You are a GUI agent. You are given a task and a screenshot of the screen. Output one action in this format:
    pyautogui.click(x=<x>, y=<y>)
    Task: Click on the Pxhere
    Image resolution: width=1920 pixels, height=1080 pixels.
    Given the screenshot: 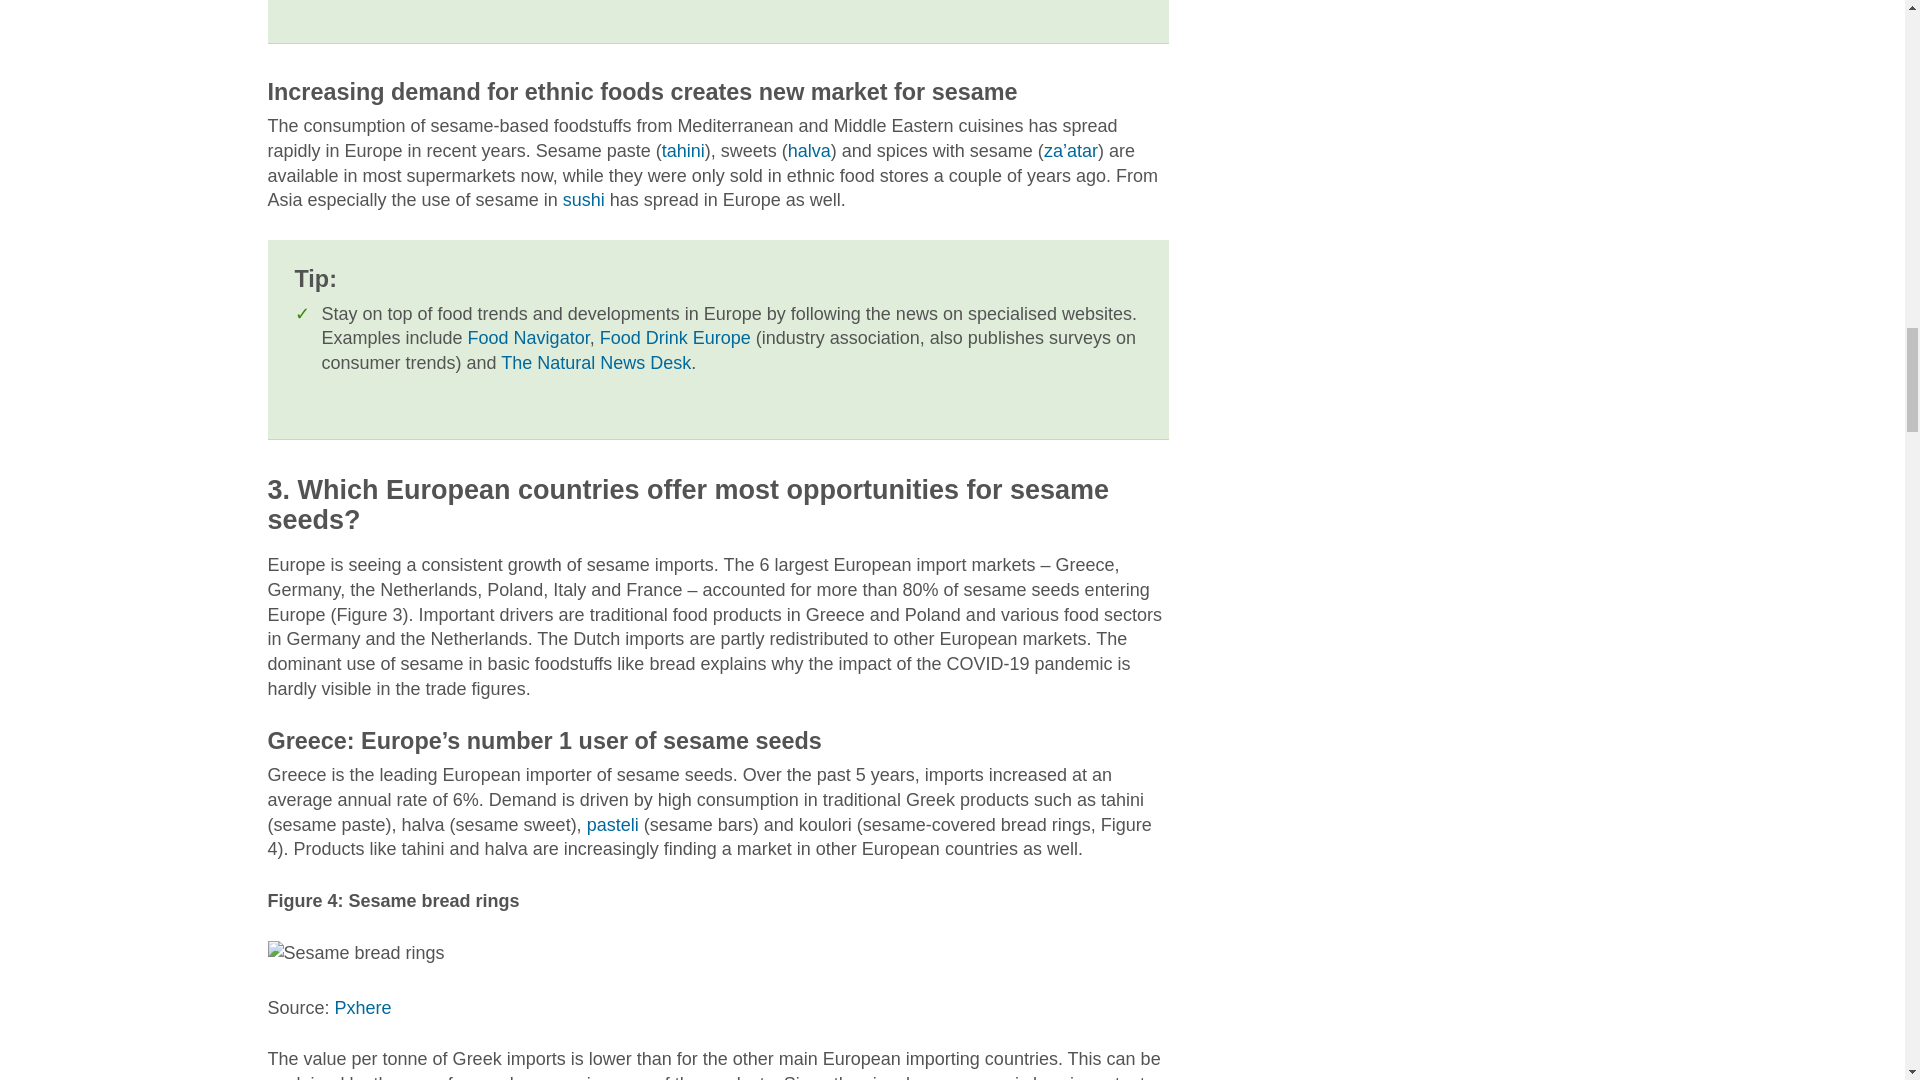 What is the action you would take?
    pyautogui.click(x=362, y=1008)
    